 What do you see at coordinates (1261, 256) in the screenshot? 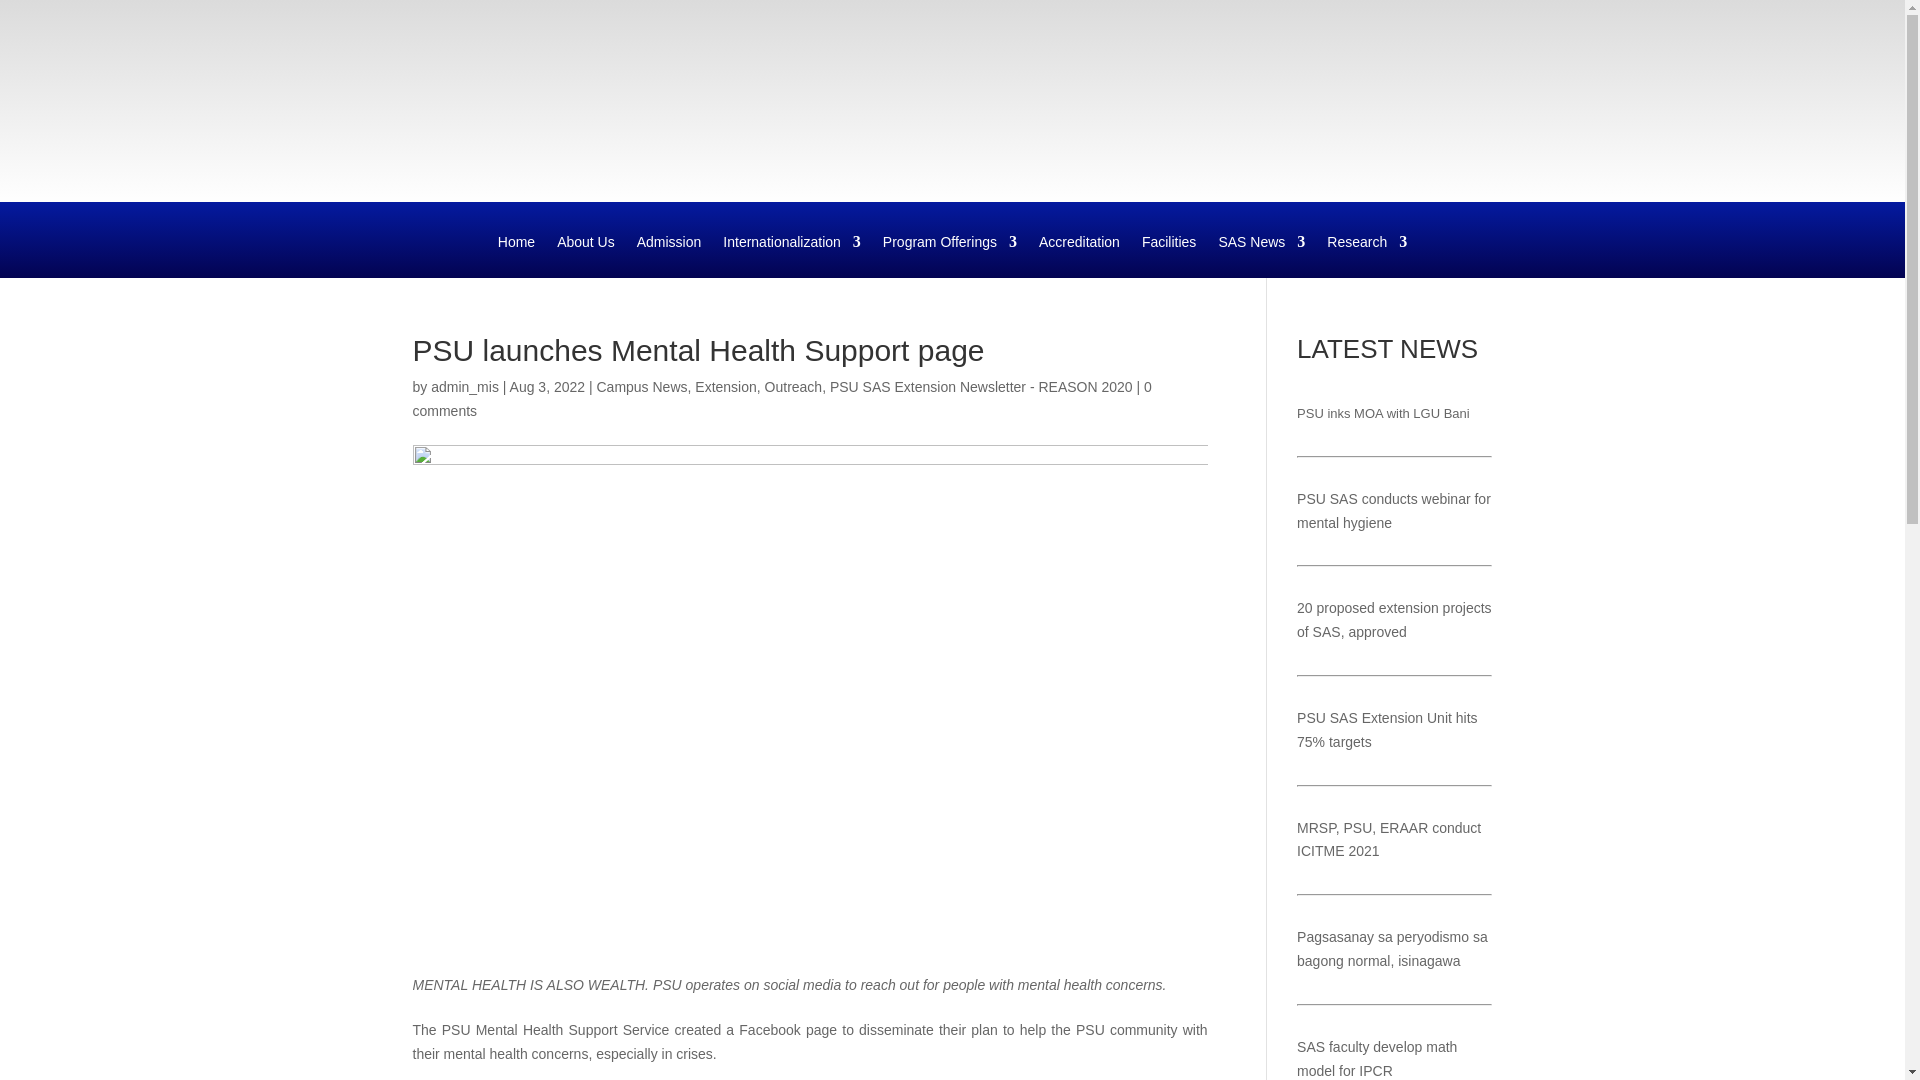
I see `SAS News` at bounding box center [1261, 256].